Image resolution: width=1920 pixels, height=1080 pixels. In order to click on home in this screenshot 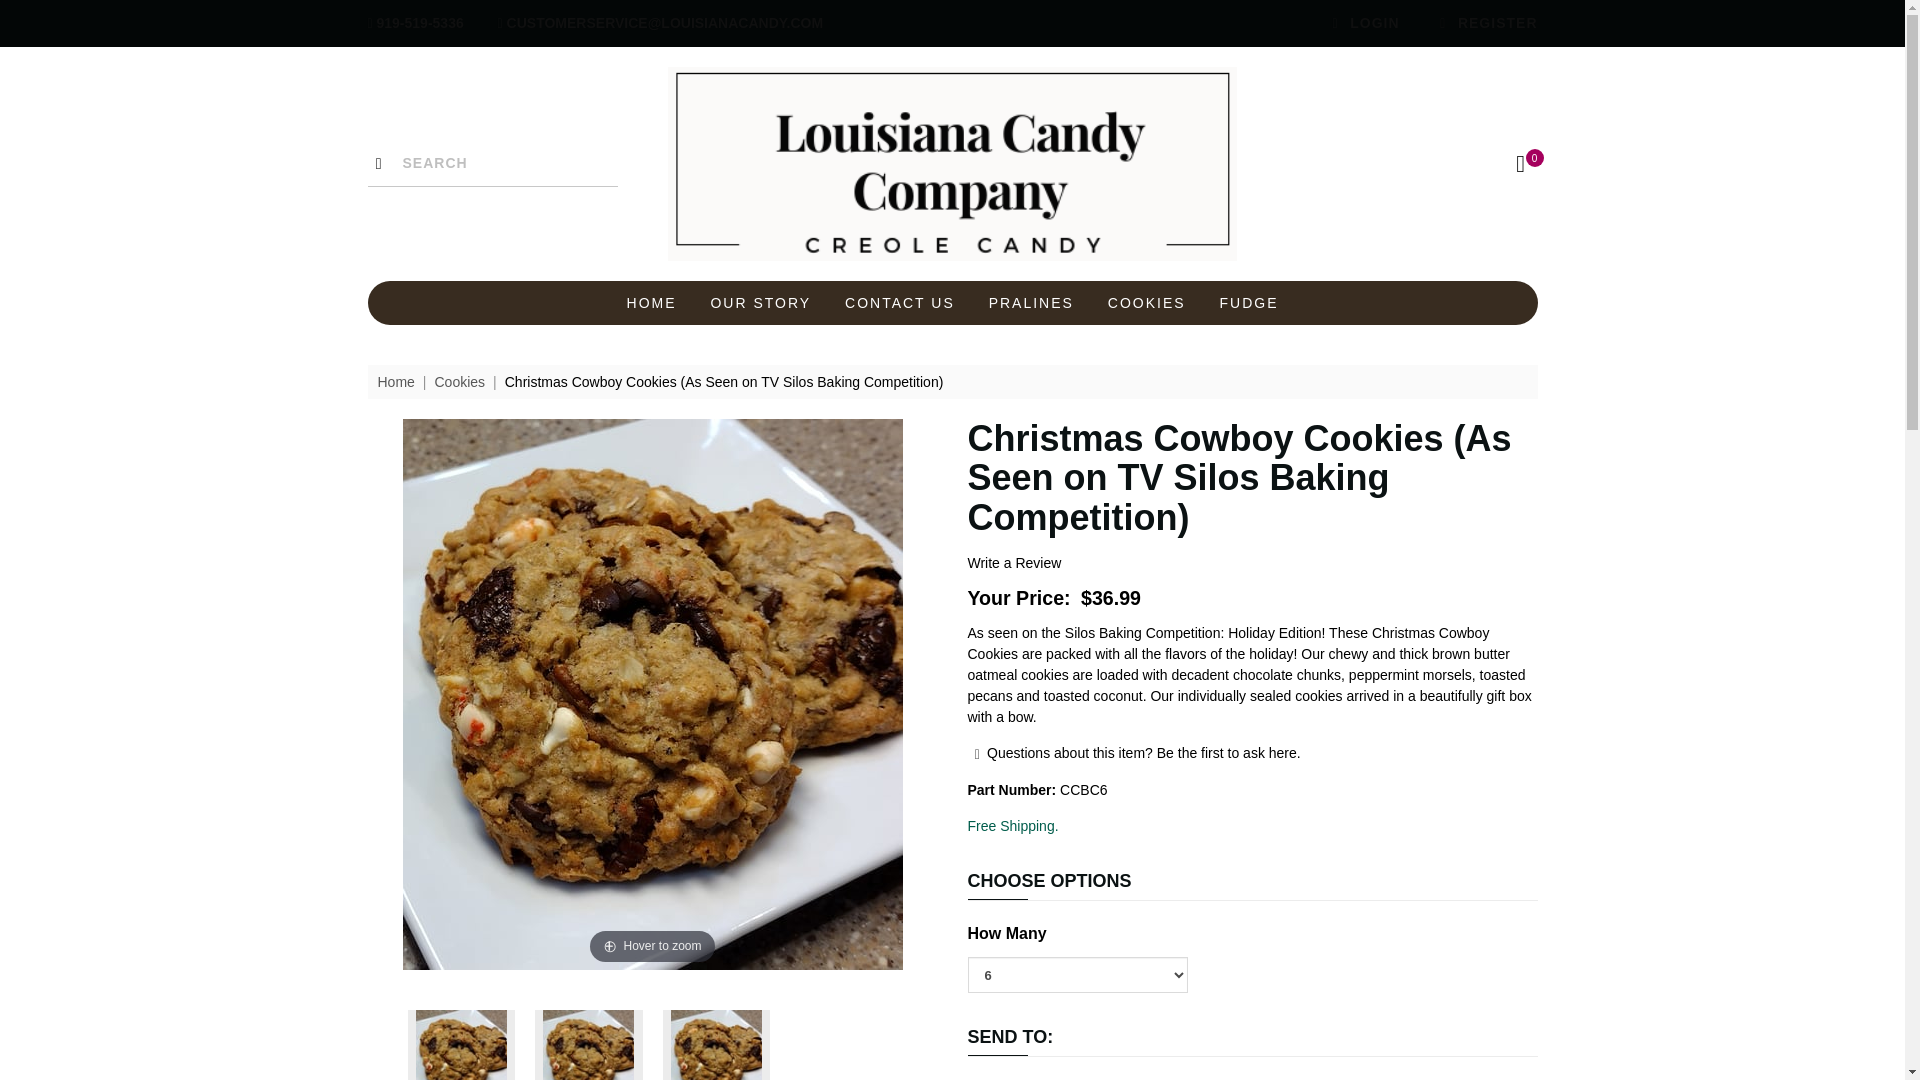, I will do `click(953, 164)`.